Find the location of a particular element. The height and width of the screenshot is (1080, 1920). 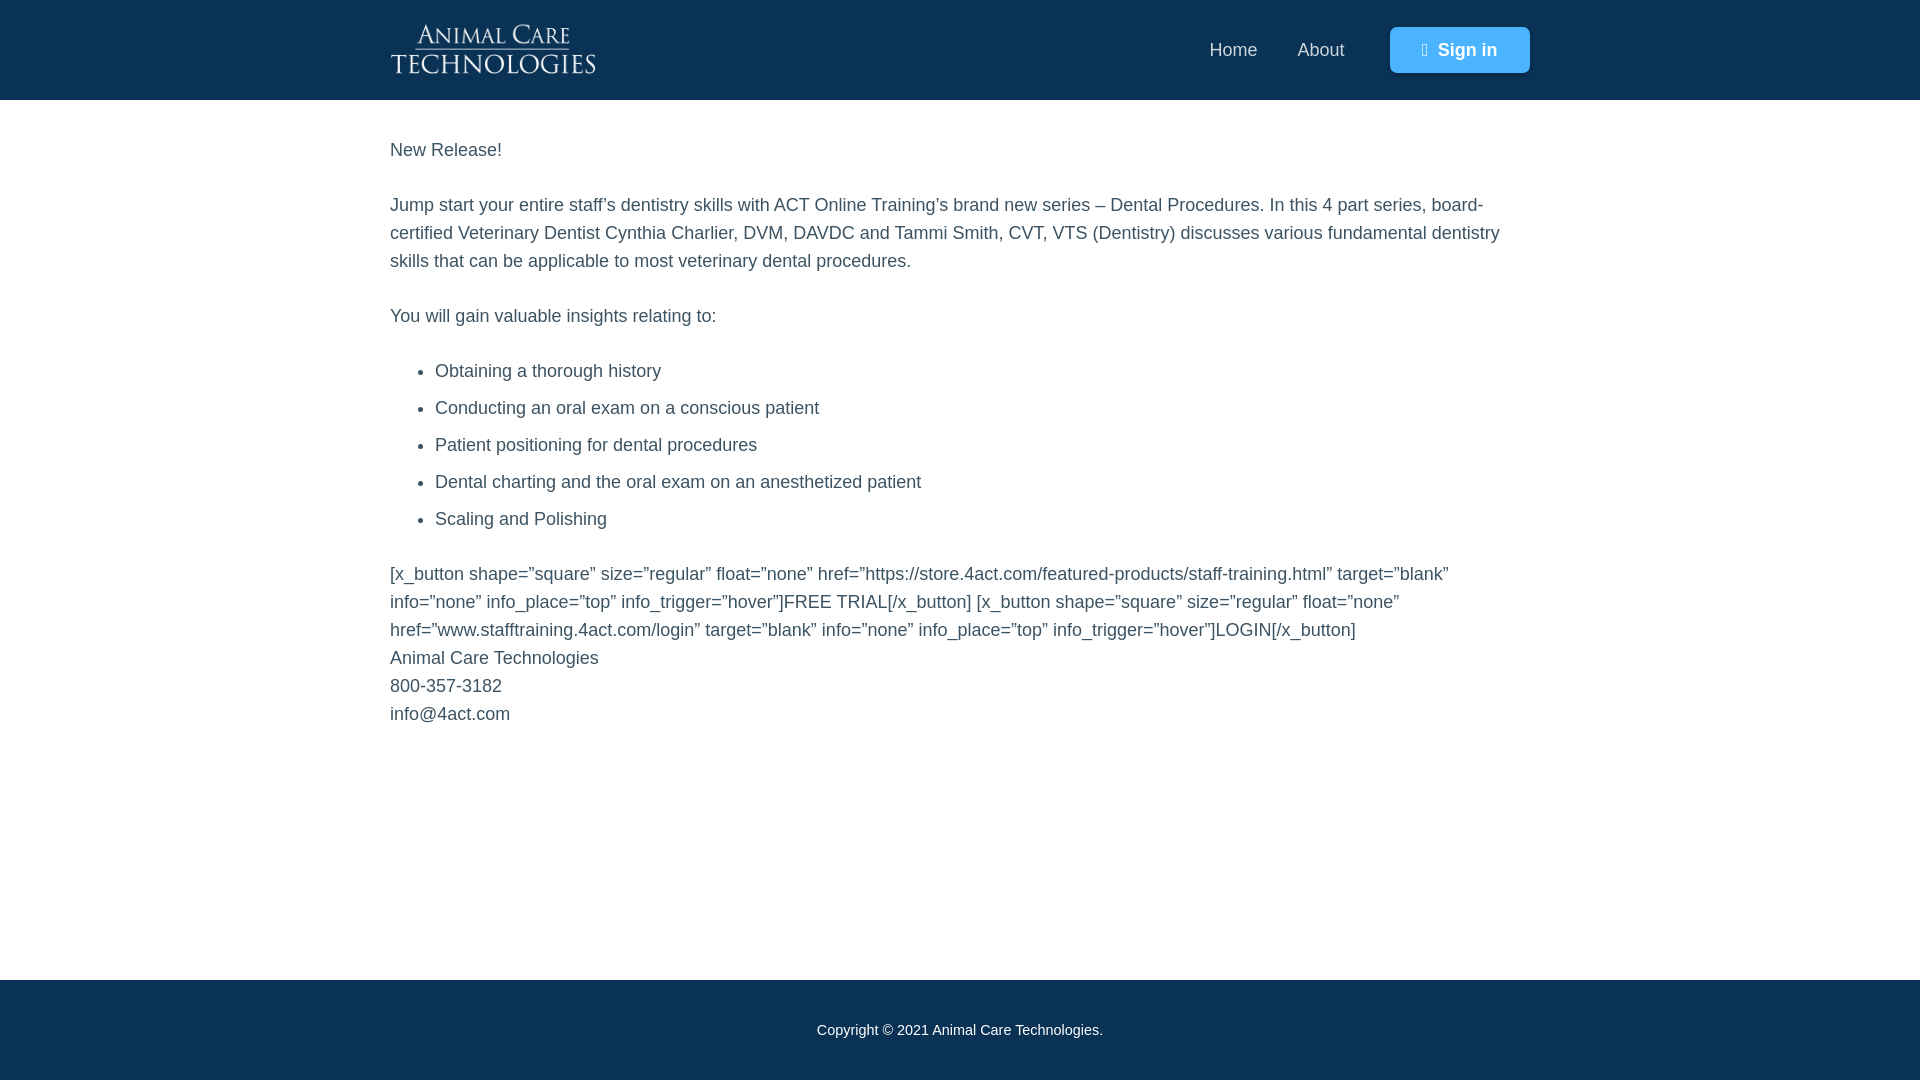

Sign in is located at coordinates (1460, 50).